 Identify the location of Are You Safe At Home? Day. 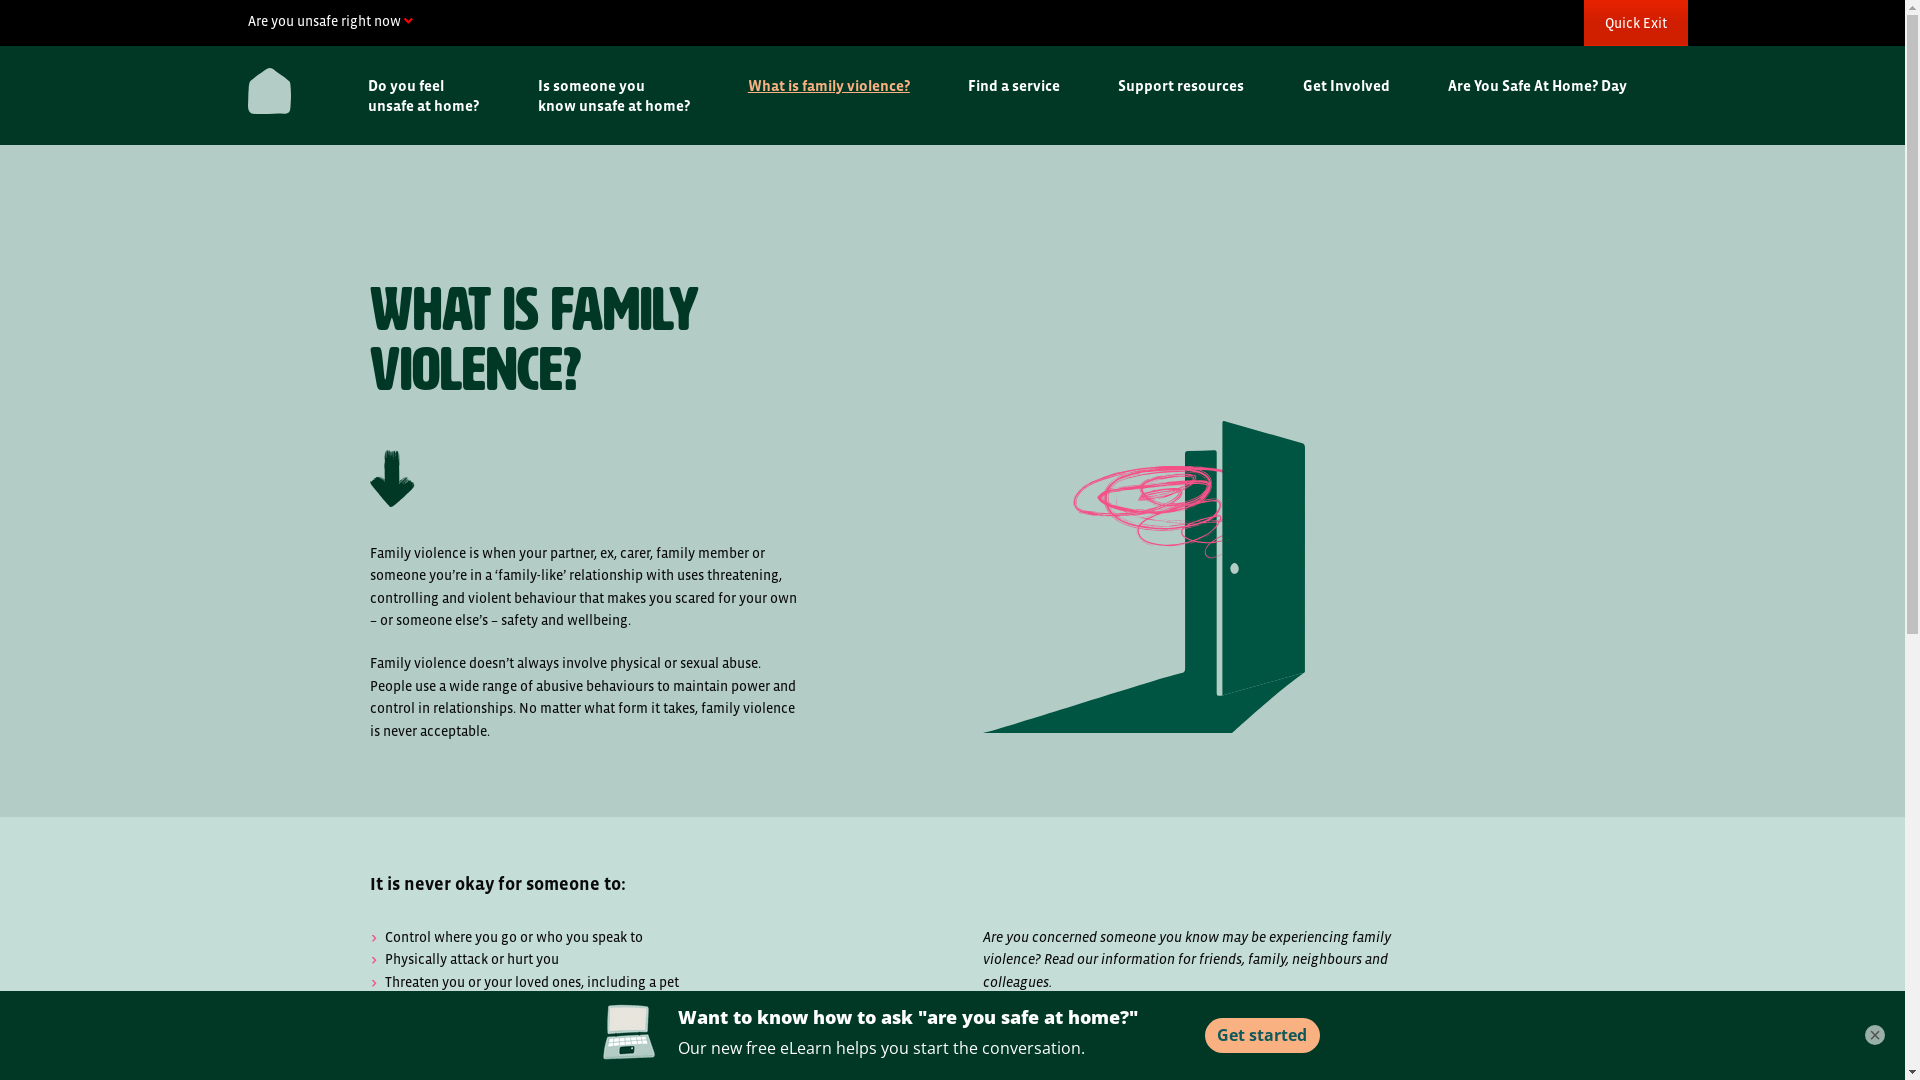
(1546, 86).